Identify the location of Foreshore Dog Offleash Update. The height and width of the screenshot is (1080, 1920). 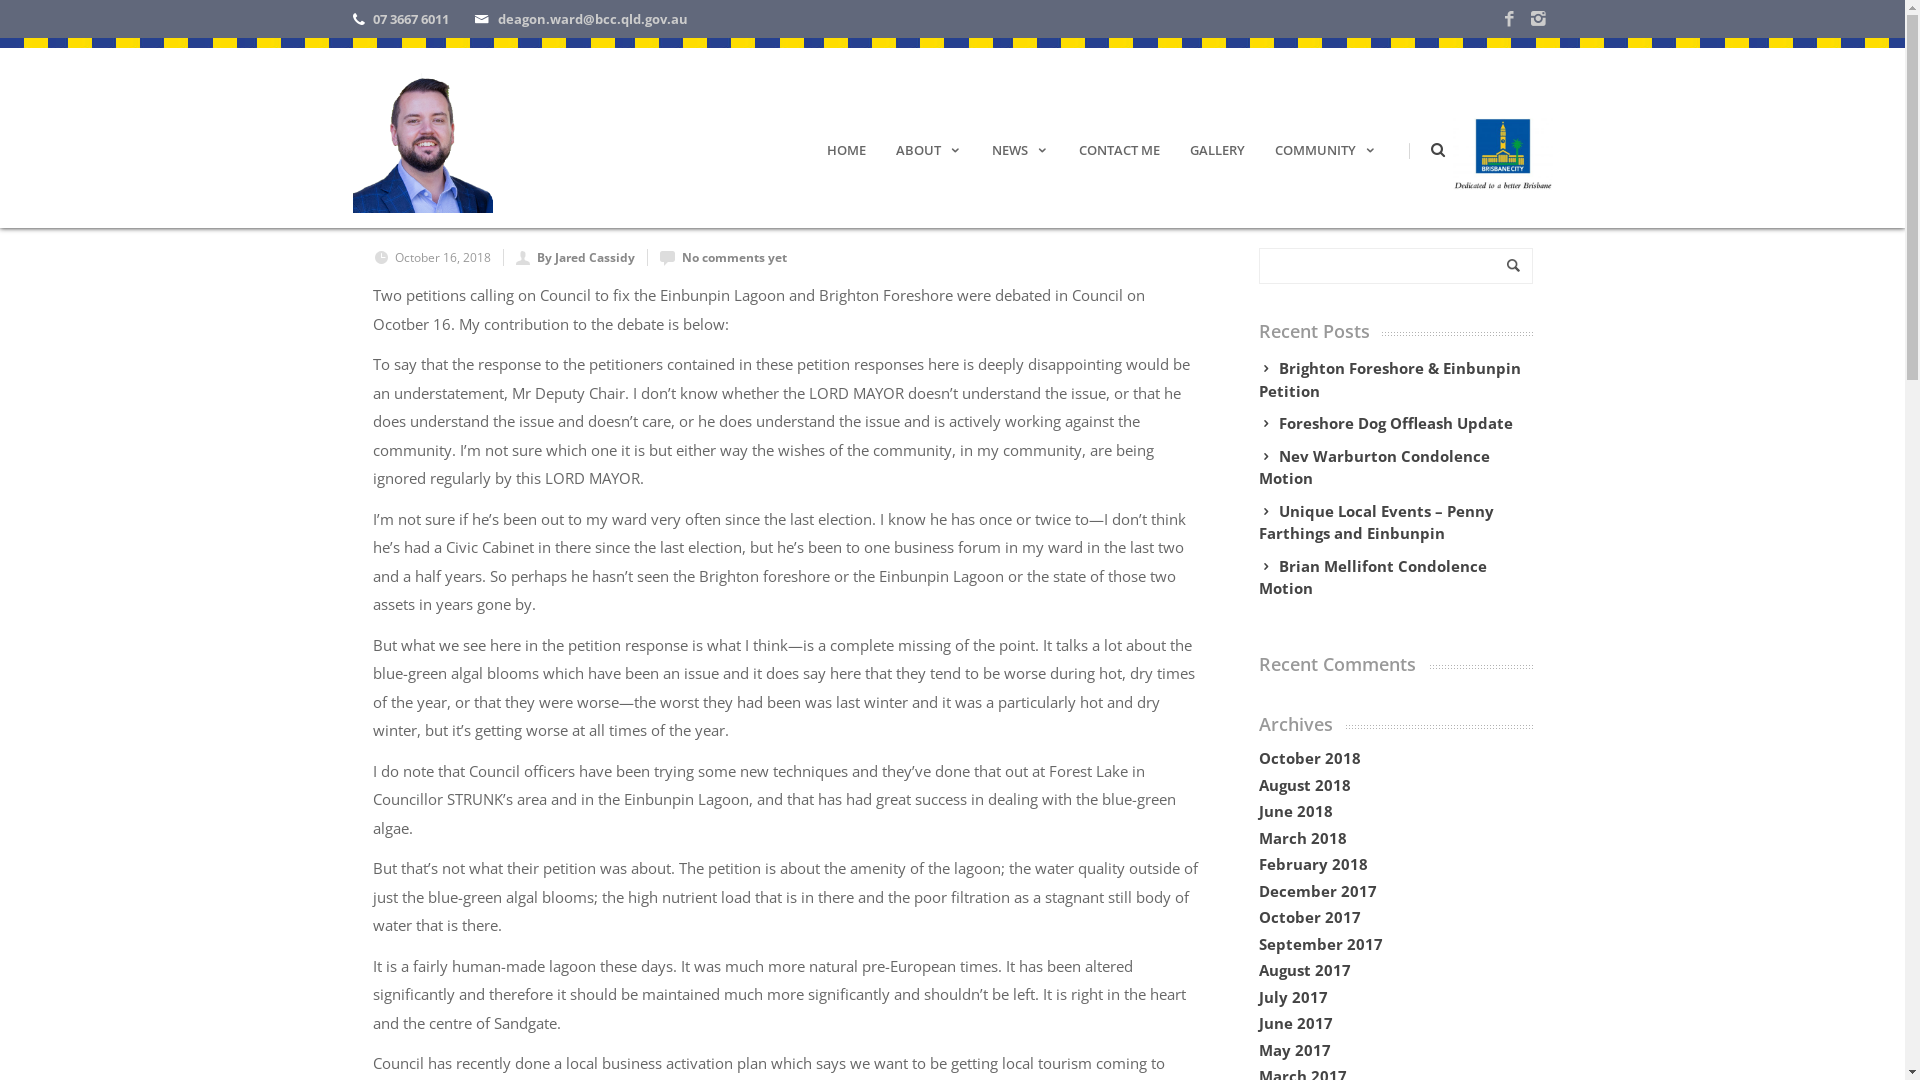
(1391, 424).